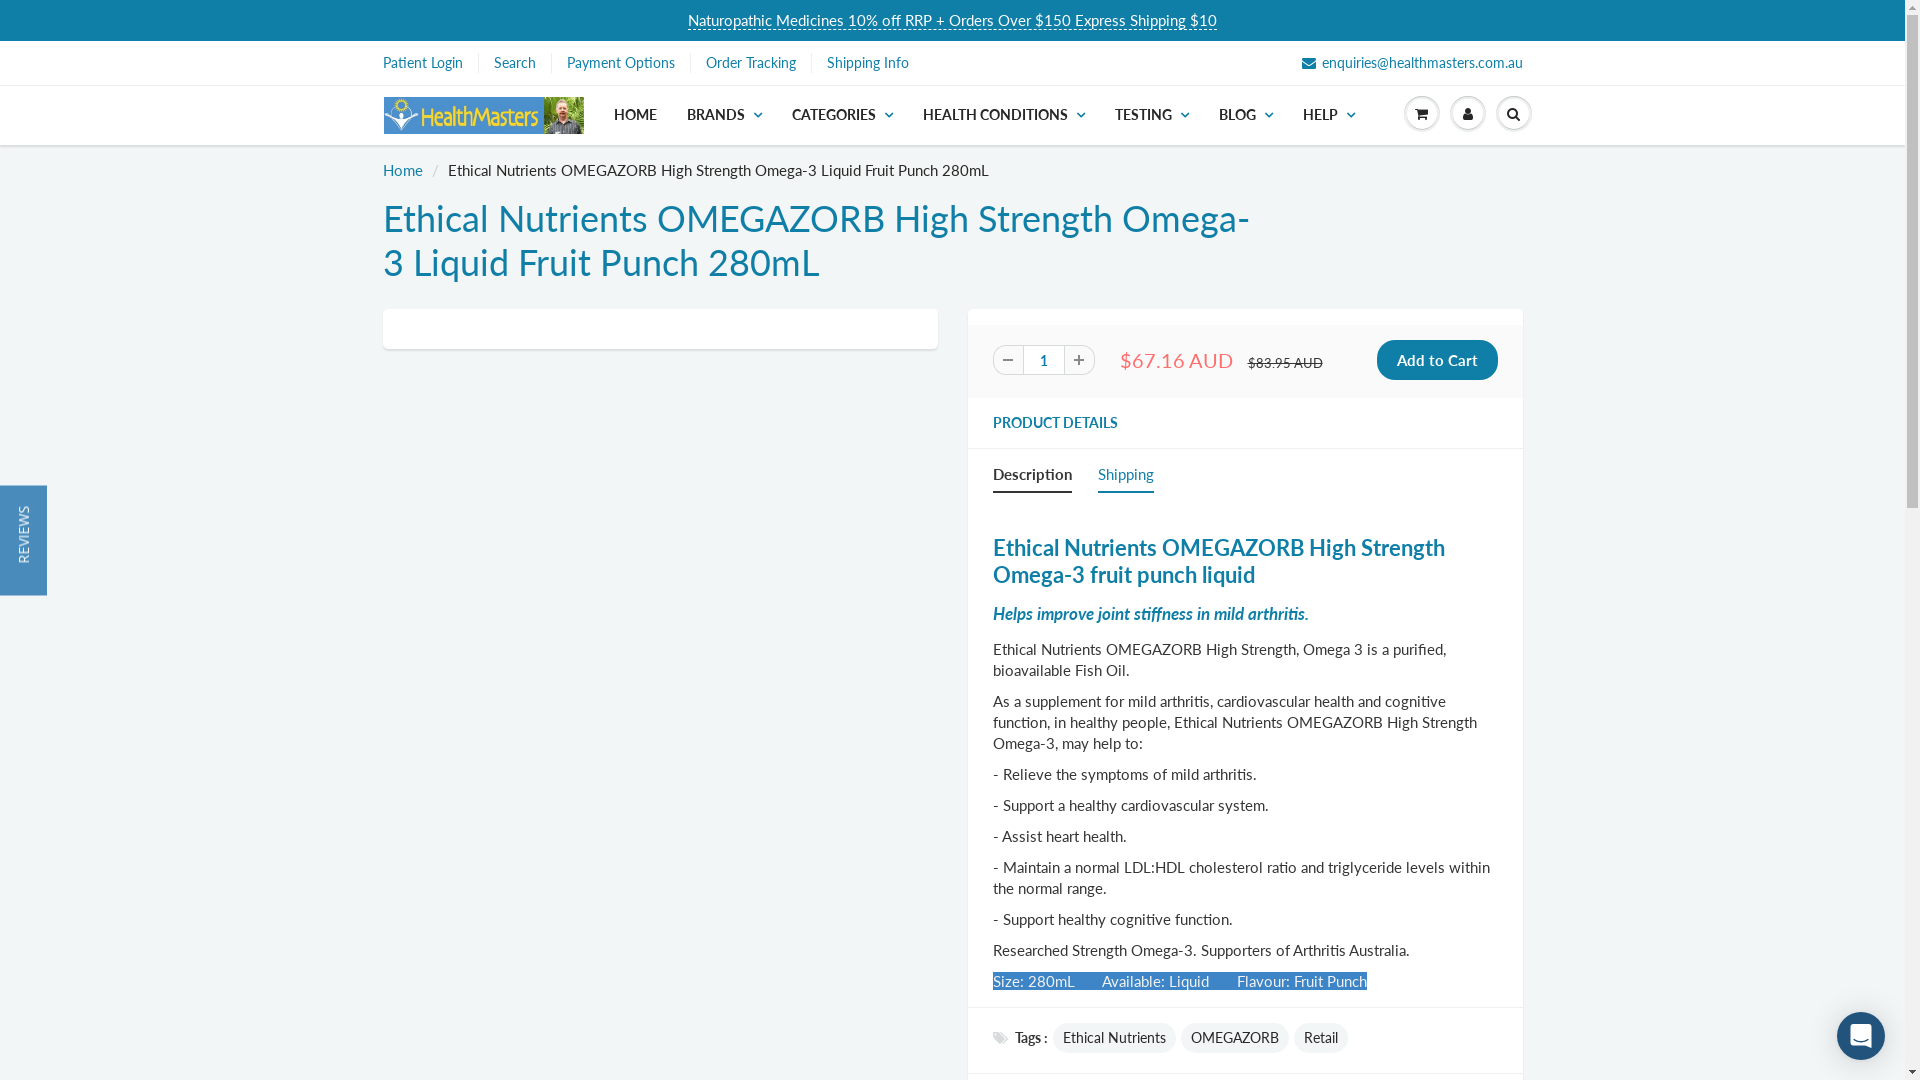 This screenshot has width=1920, height=1080. Describe the element at coordinates (867, 63) in the screenshot. I see `Shipping Info` at that location.